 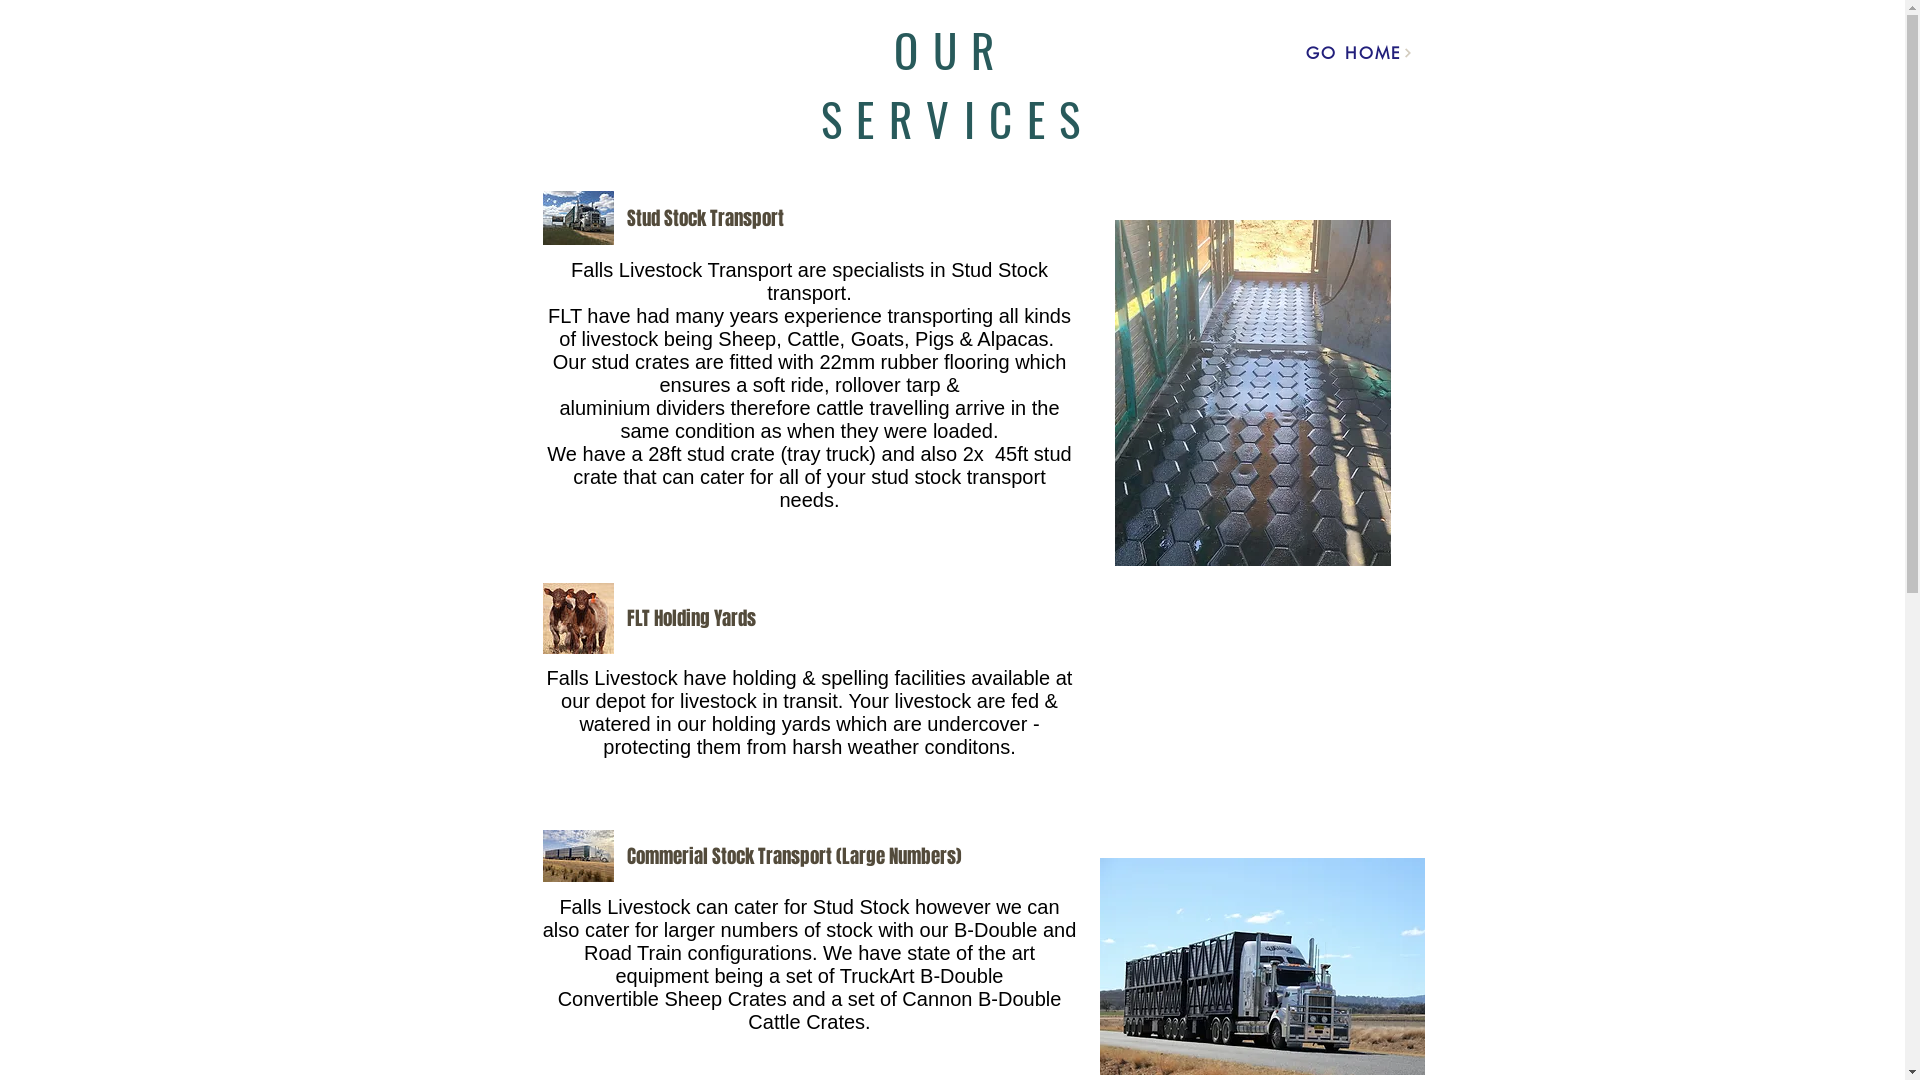 I want to click on Coonong1.jpg, so click(x=578, y=218).